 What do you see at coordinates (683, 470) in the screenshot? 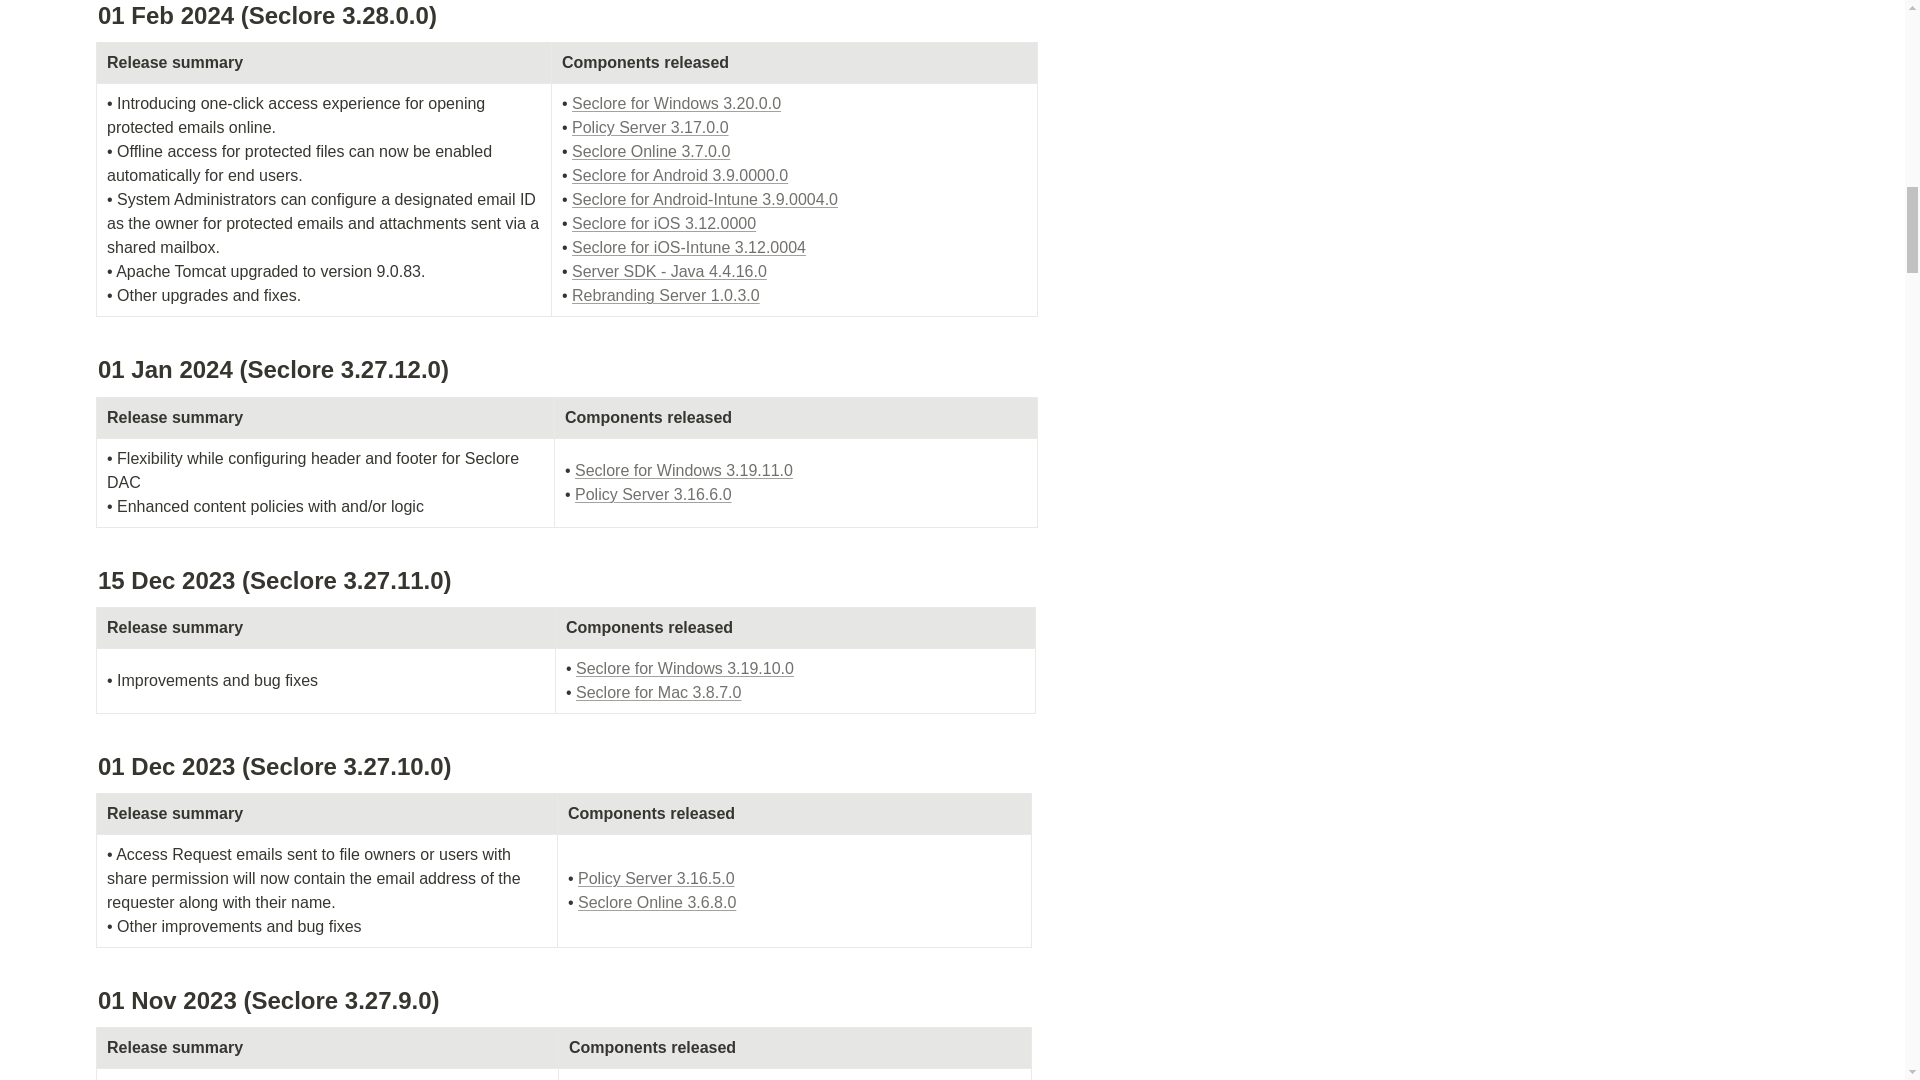
I see `Seclore for Windows 3.19.11.0` at bounding box center [683, 470].